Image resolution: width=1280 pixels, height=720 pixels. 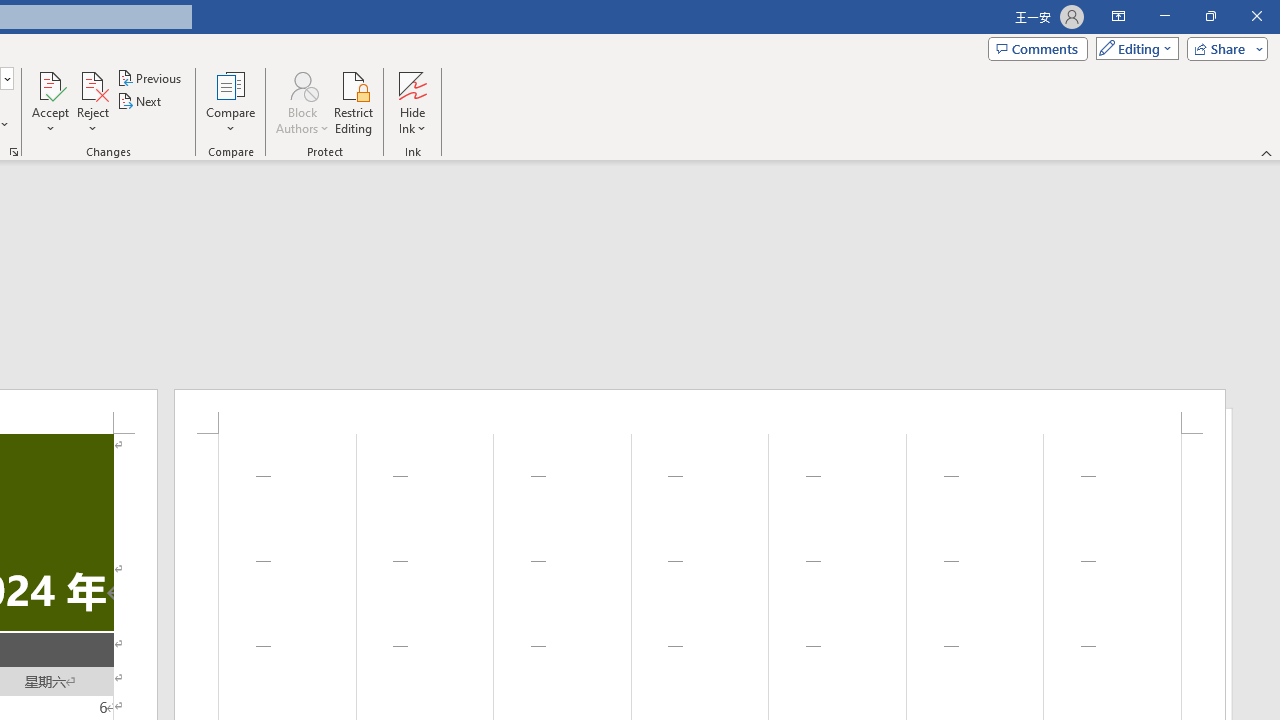 I want to click on Reject, so click(x=92, y=102).